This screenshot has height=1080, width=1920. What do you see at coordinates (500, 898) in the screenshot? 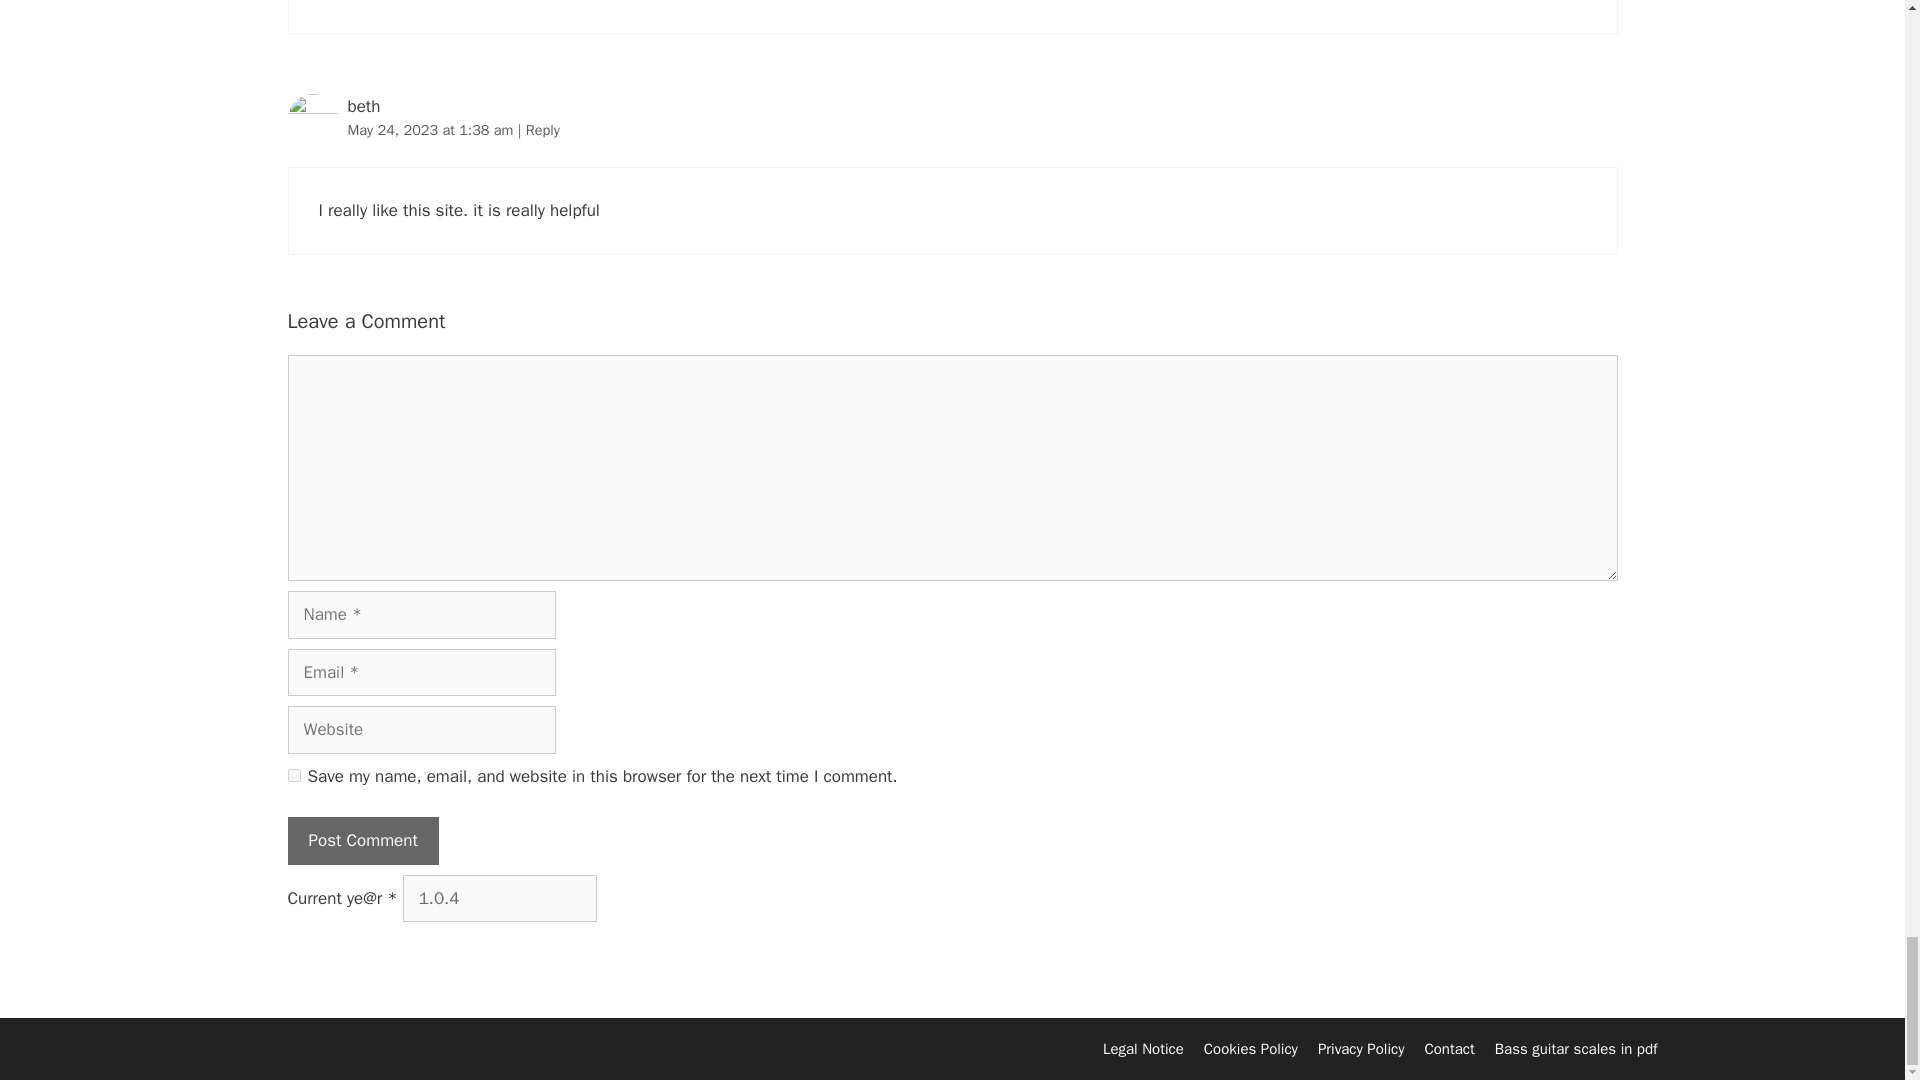
I see `1.0.4` at bounding box center [500, 898].